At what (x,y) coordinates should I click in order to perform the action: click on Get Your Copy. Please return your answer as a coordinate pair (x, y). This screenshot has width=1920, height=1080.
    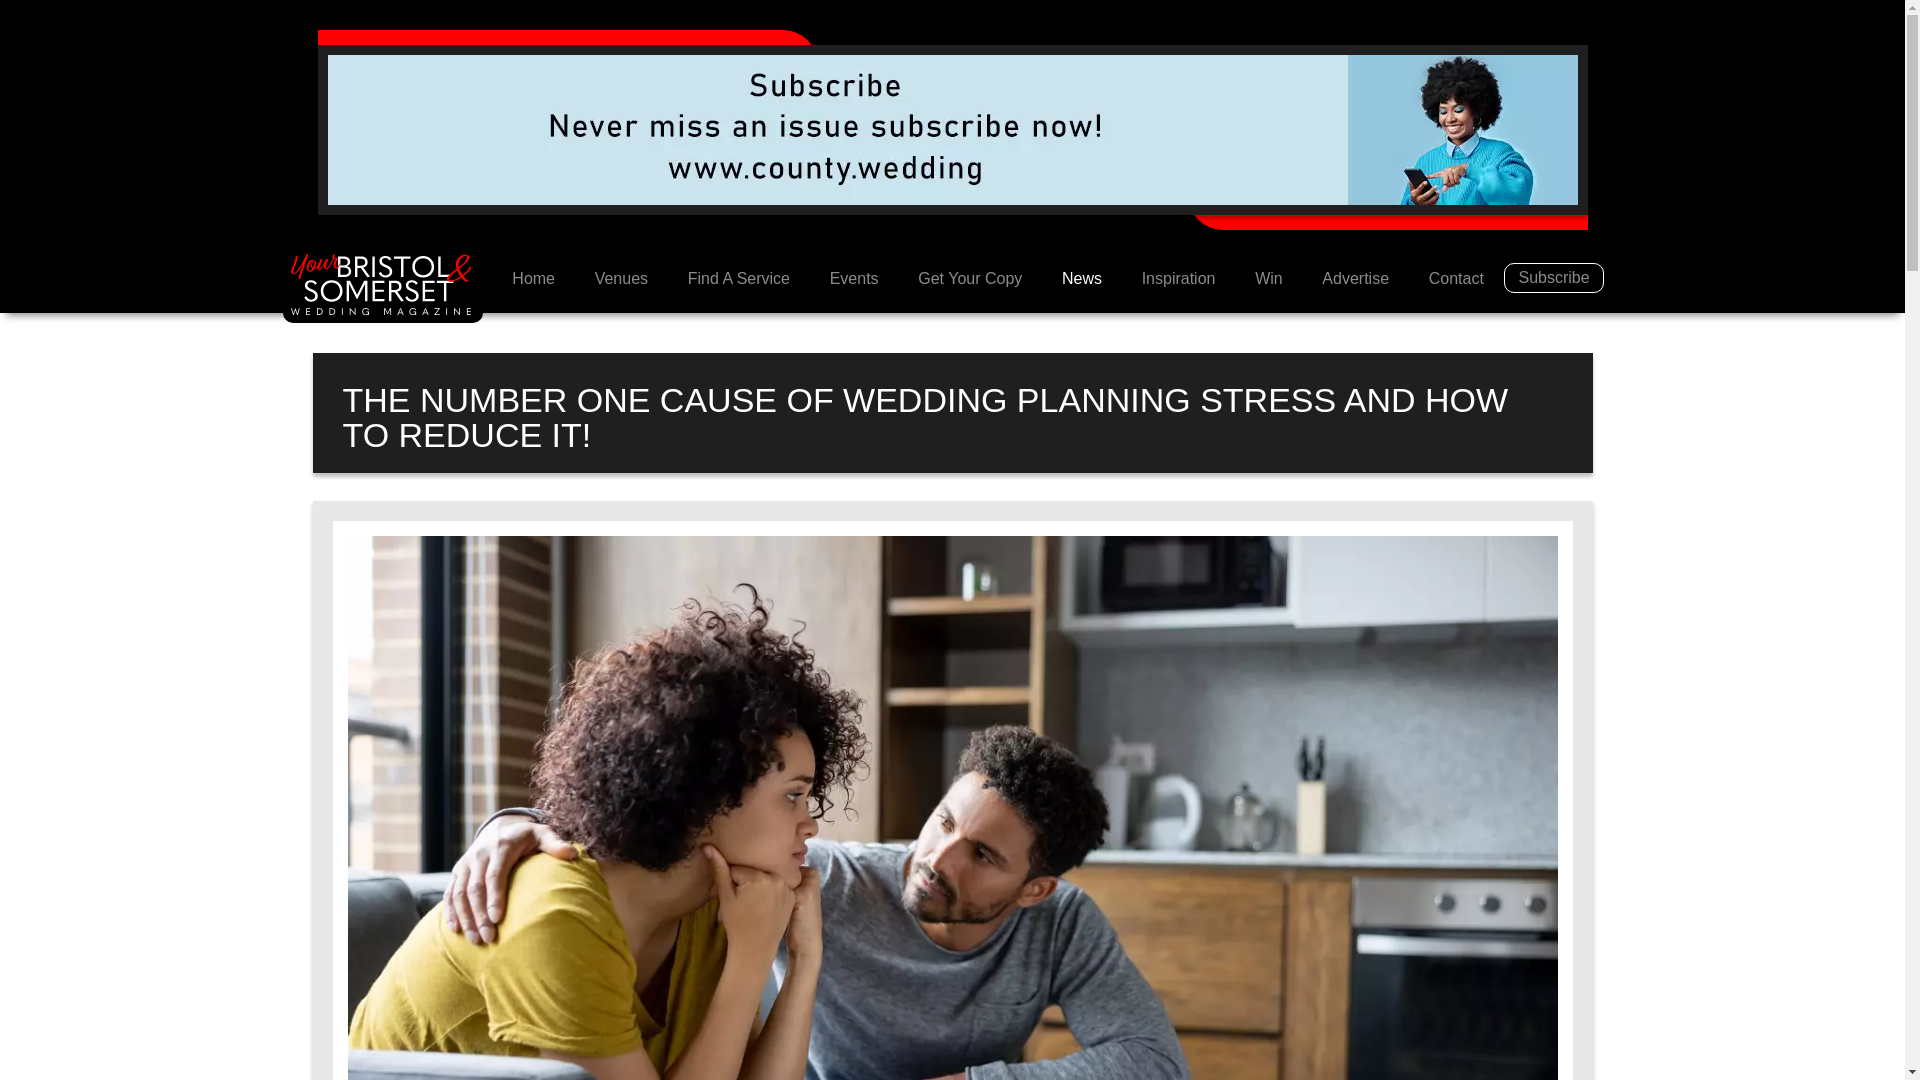
    Looking at the image, I should click on (970, 279).